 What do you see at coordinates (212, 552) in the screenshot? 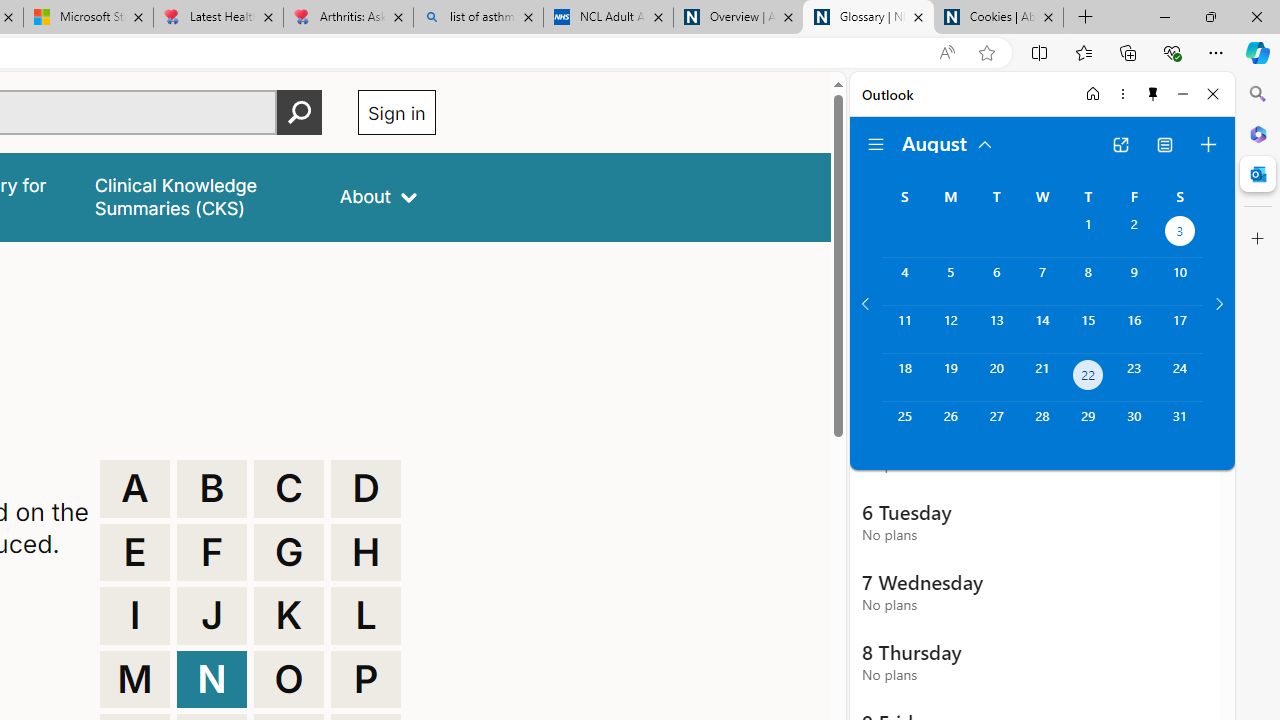
I see `F` at bounding box center [212, 552].